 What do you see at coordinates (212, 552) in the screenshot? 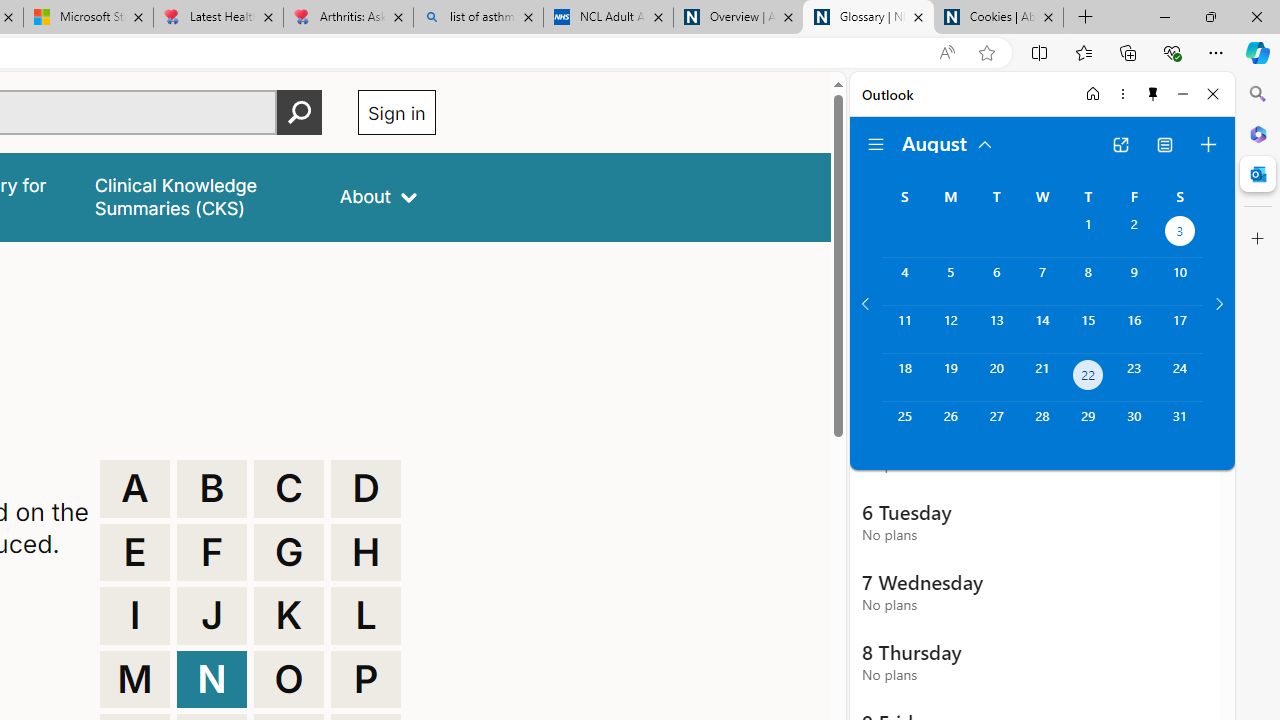
I see `F` at bounding box center [212, 552].